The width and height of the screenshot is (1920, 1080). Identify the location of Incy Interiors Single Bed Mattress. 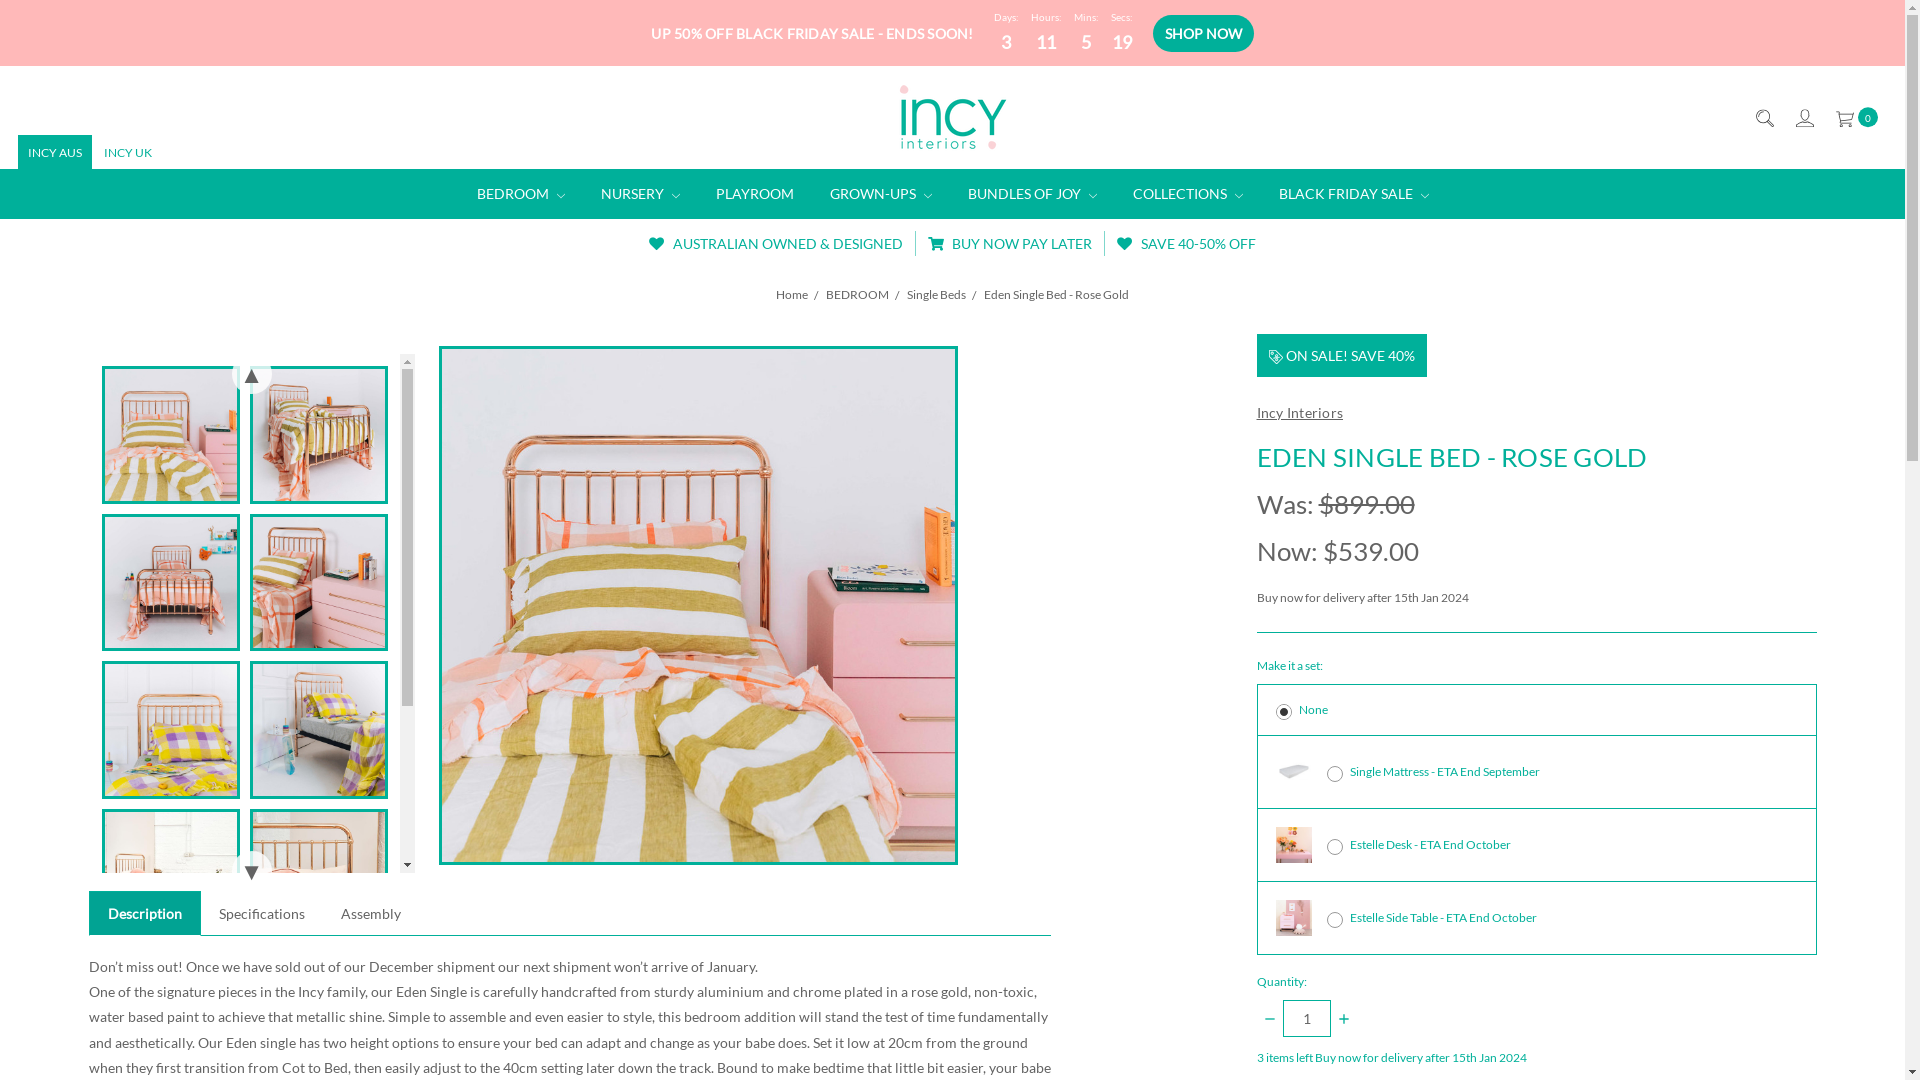
(1294, 772).